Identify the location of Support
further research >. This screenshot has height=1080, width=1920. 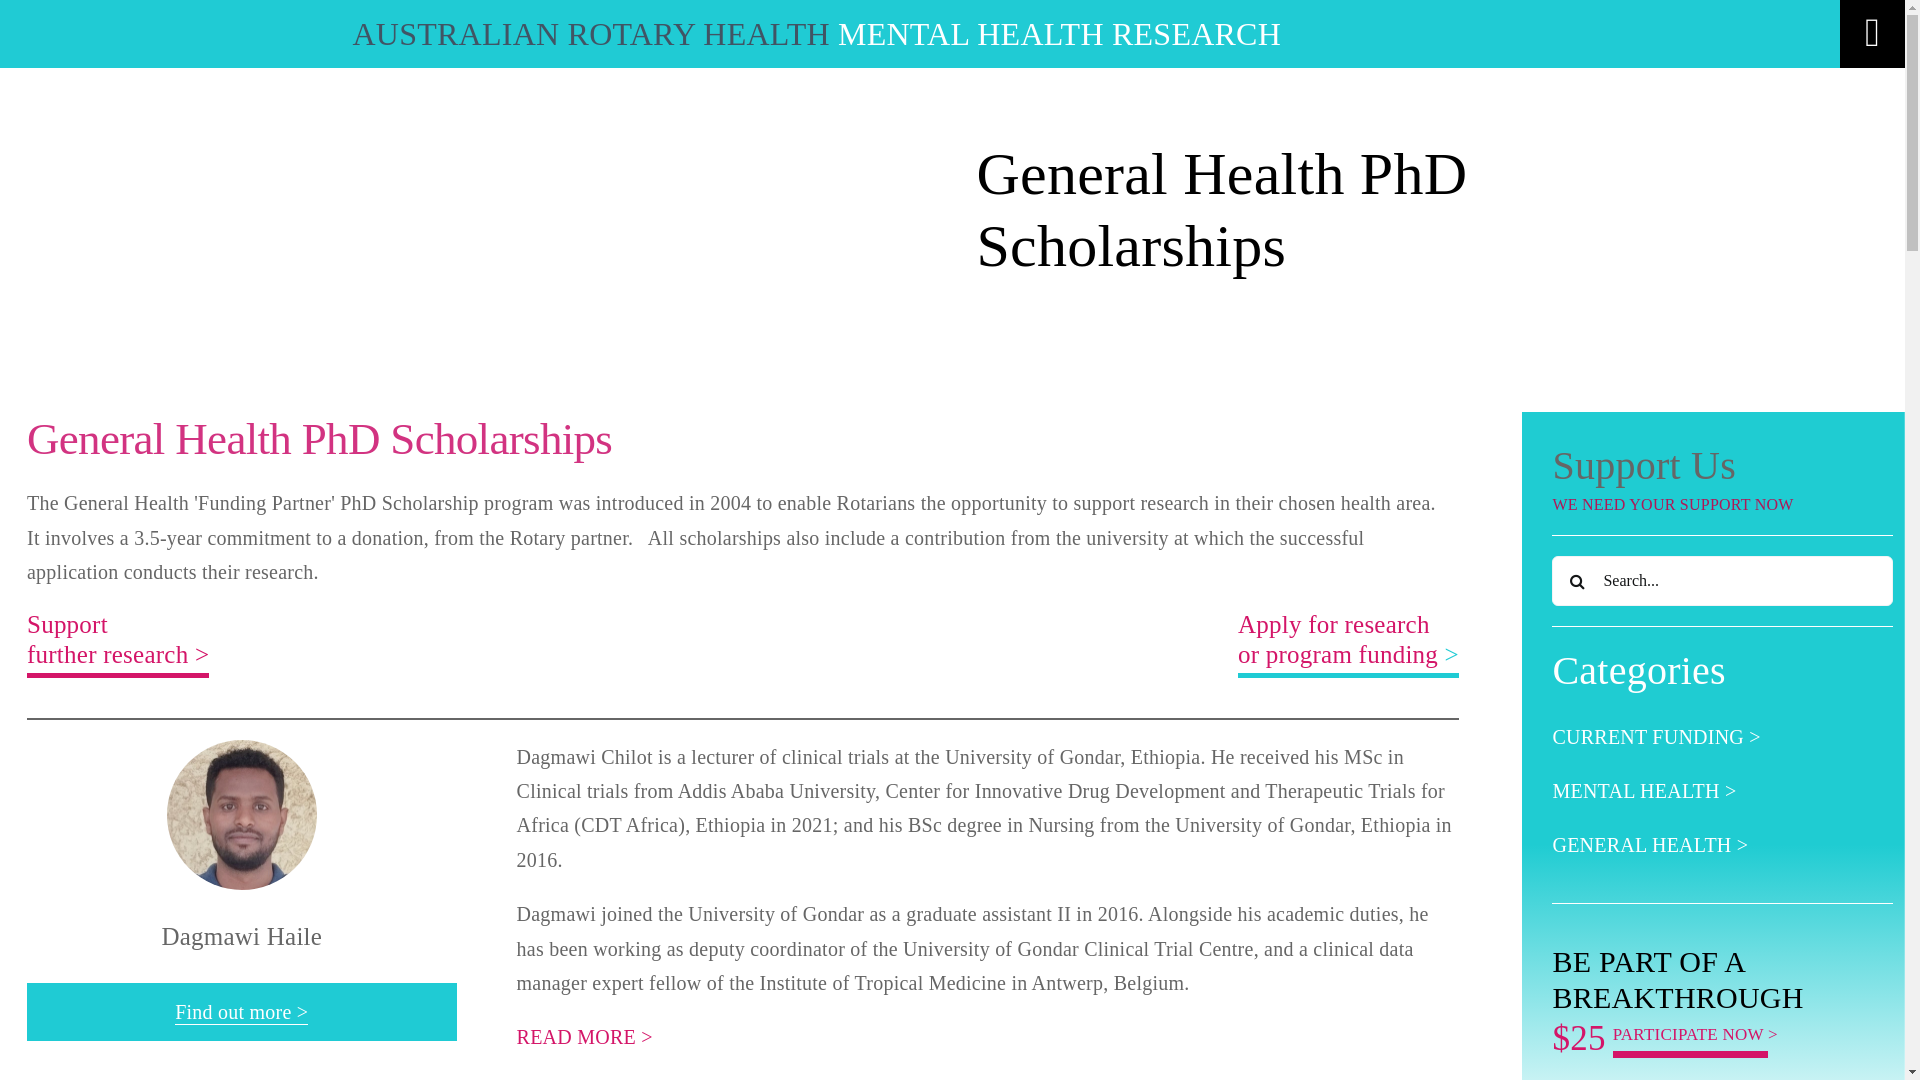
(118, 644).